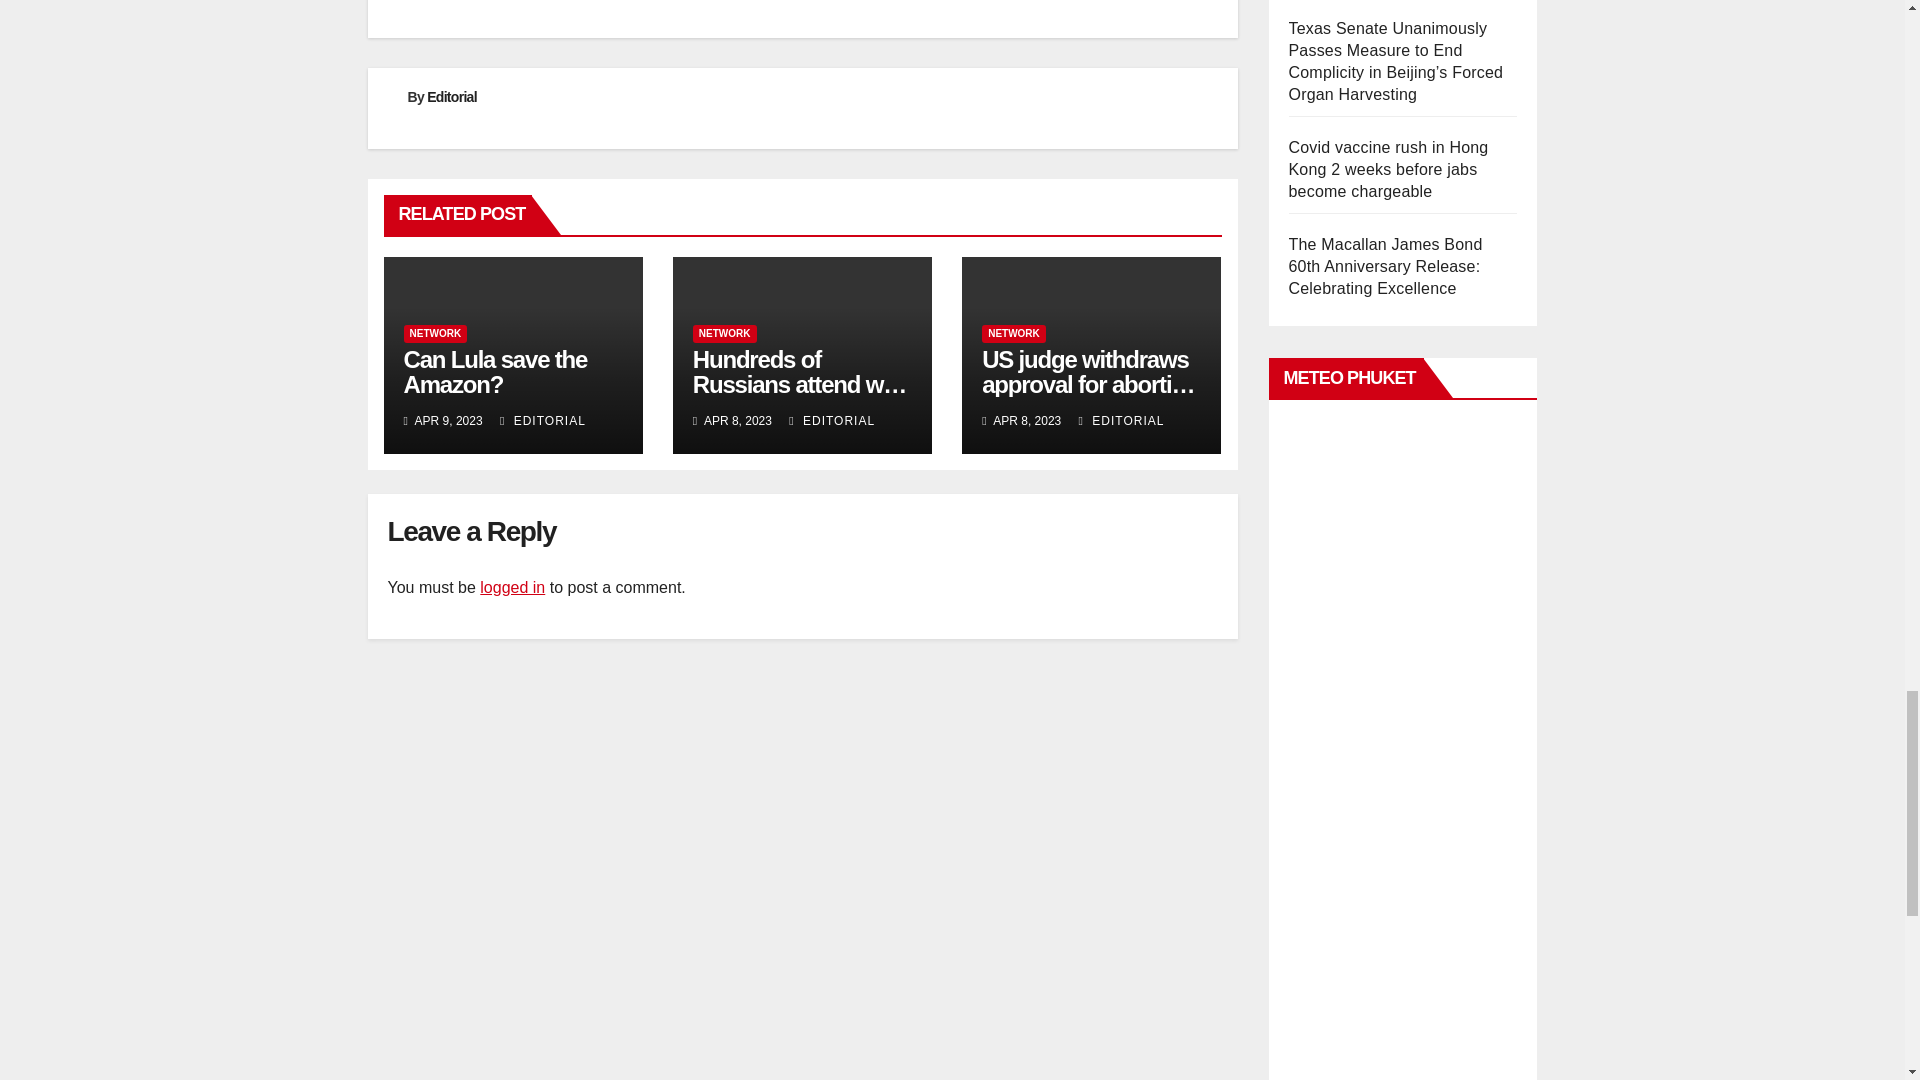 This screenshot has width=1920, height=1080. Describe the element at coordinates (495, 372) in the screenshot. I see `Permalink to: Can Lula save the Amazon?` at that location.